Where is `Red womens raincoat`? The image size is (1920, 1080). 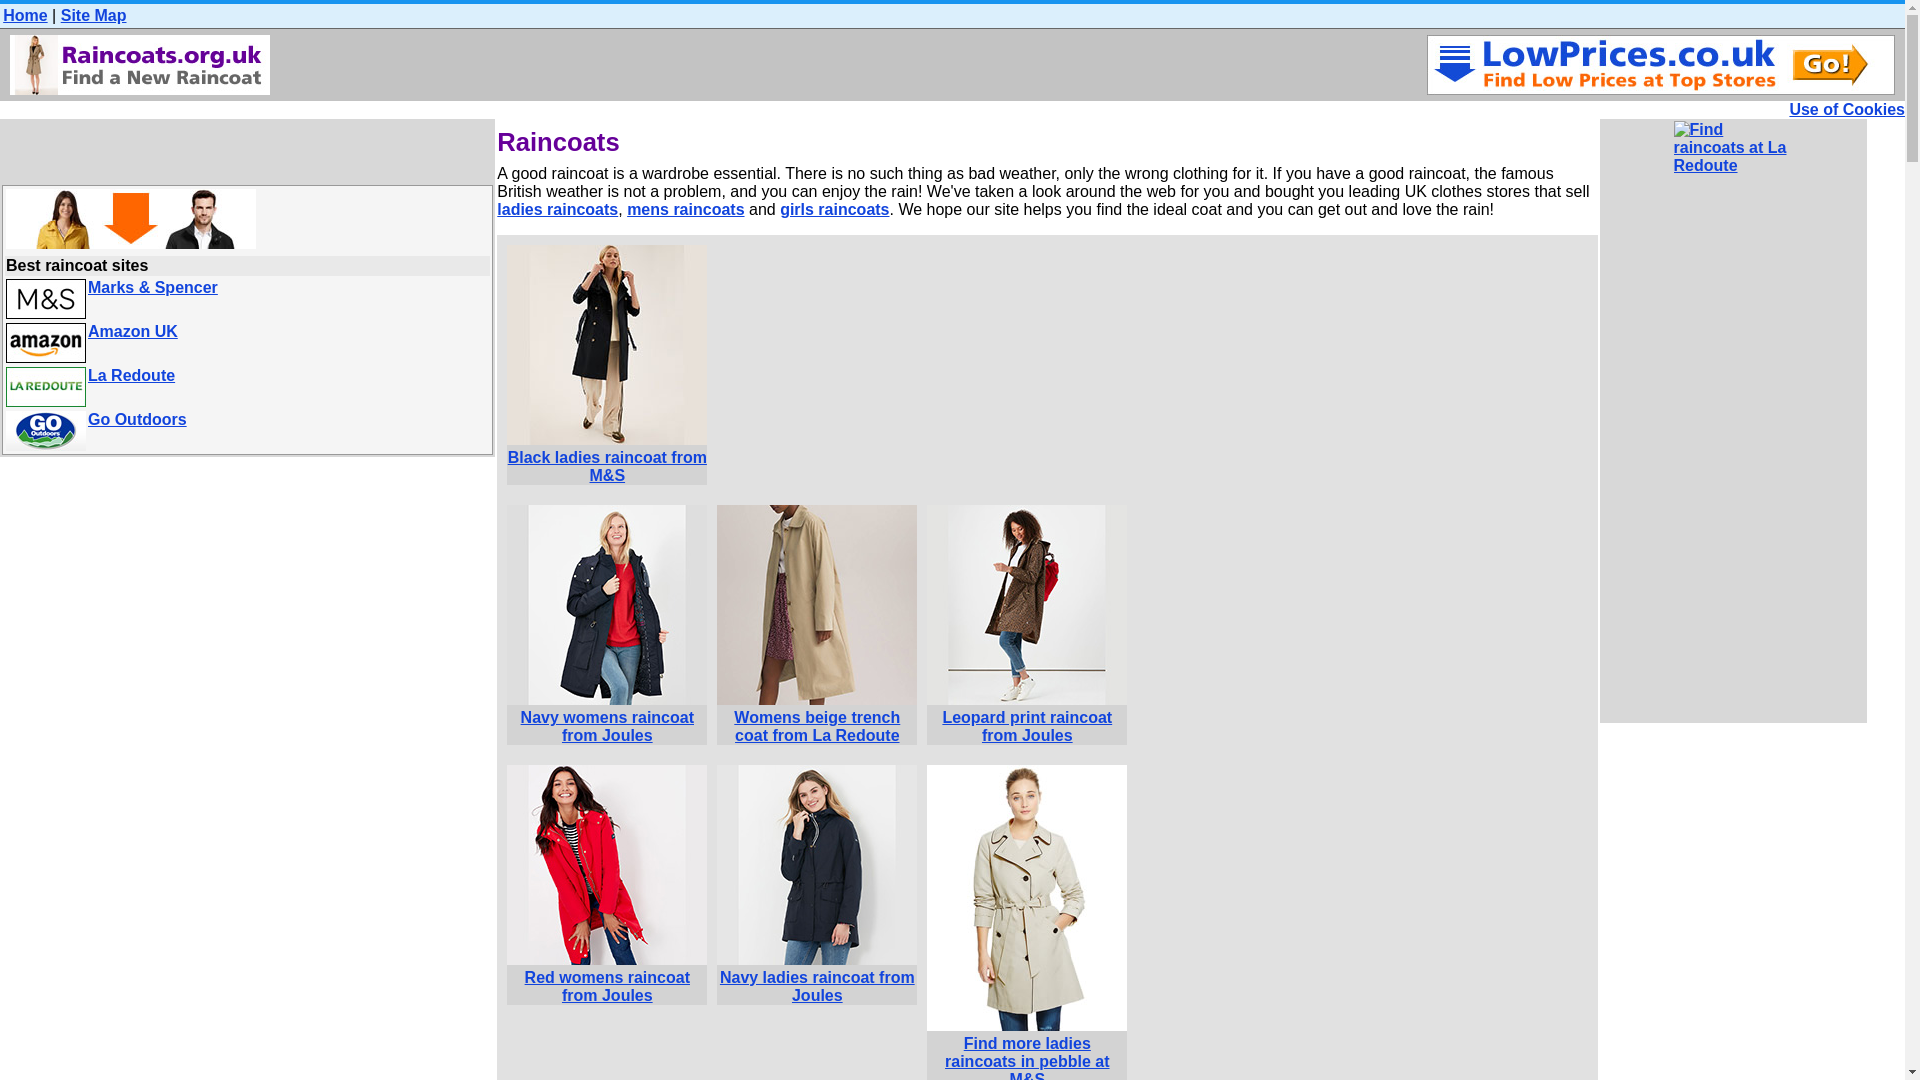 Red womens raincoat is located at coordinates (606, 864).